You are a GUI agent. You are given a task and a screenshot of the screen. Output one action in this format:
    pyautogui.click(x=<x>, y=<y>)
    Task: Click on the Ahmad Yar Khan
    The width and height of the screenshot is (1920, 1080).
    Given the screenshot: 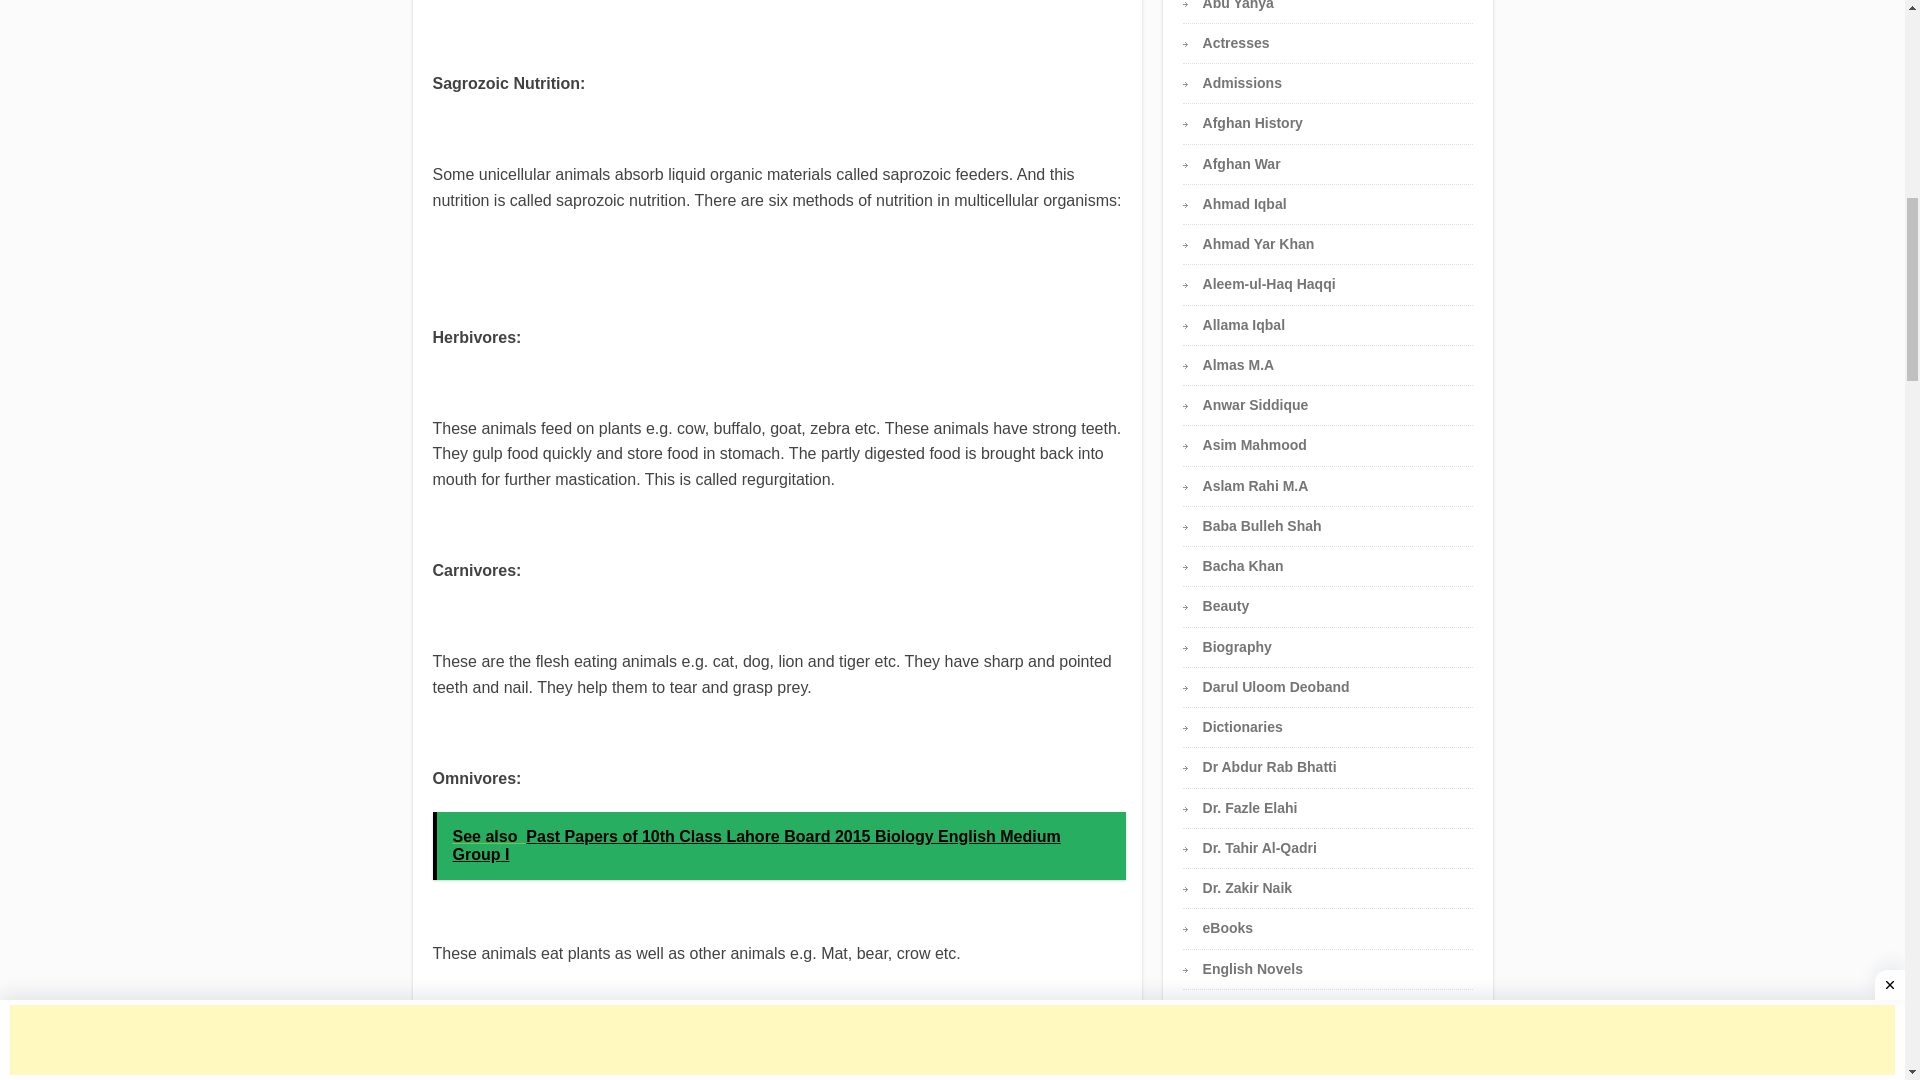 What is the action you would take?
    pyautogui.click(x=1259, y=244)
    